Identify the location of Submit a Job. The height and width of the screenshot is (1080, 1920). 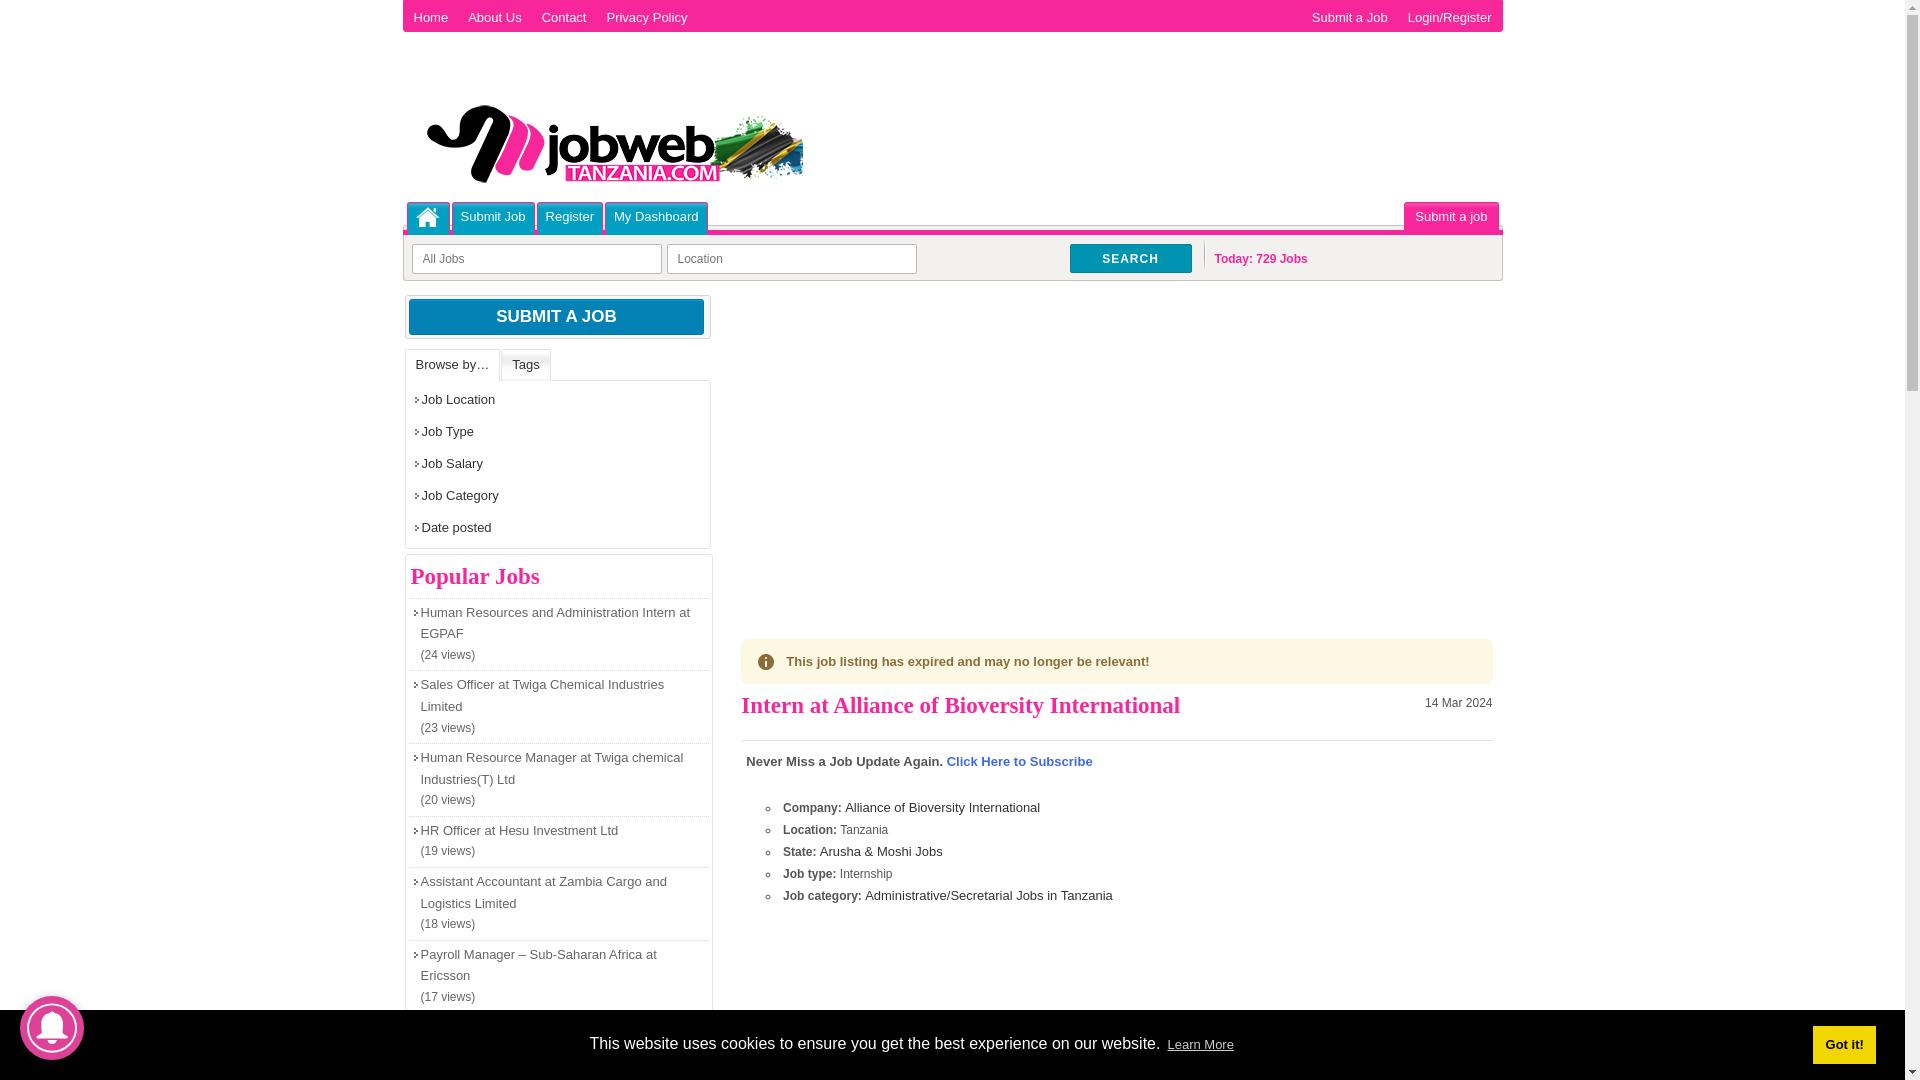
(1349, 17).